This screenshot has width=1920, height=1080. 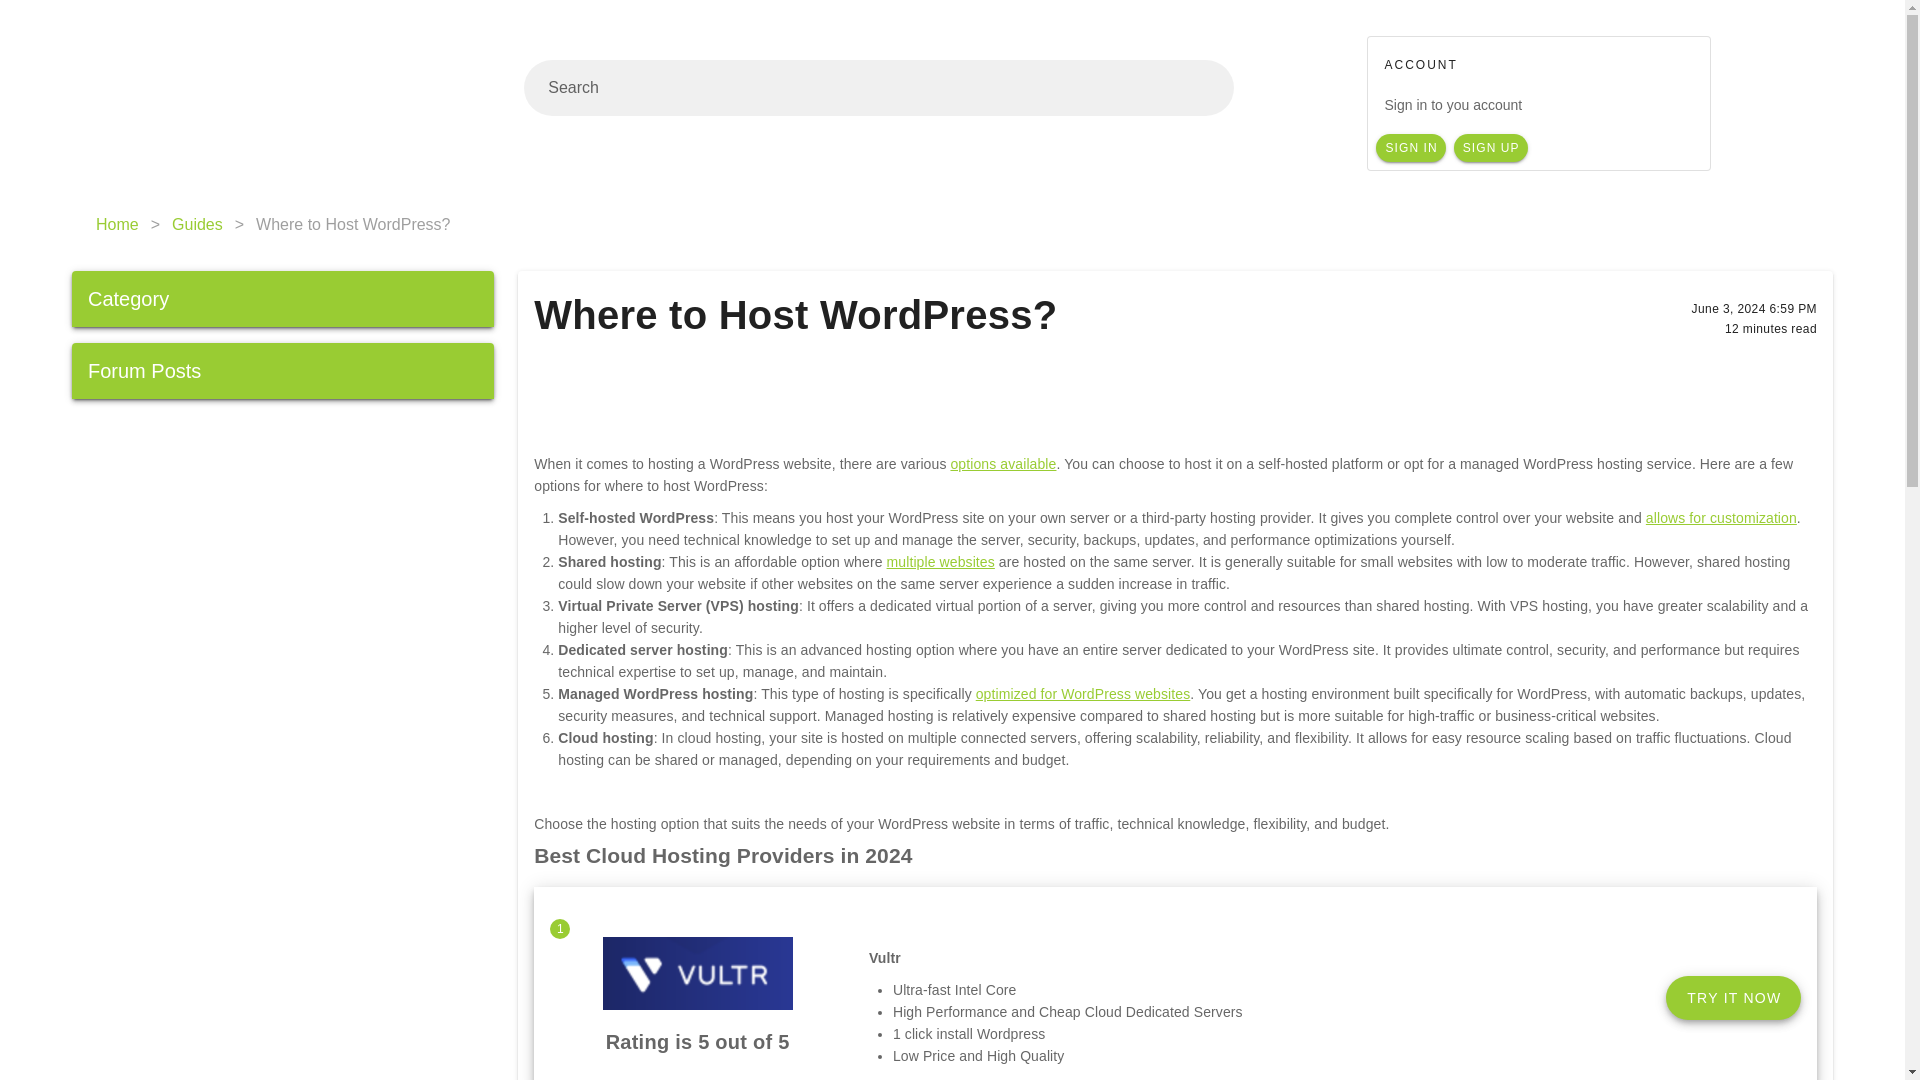 What do you see at coordinates (1410, 148) in the screenshot?
I see `SIGN IN` at bounding box center [1410, 148].